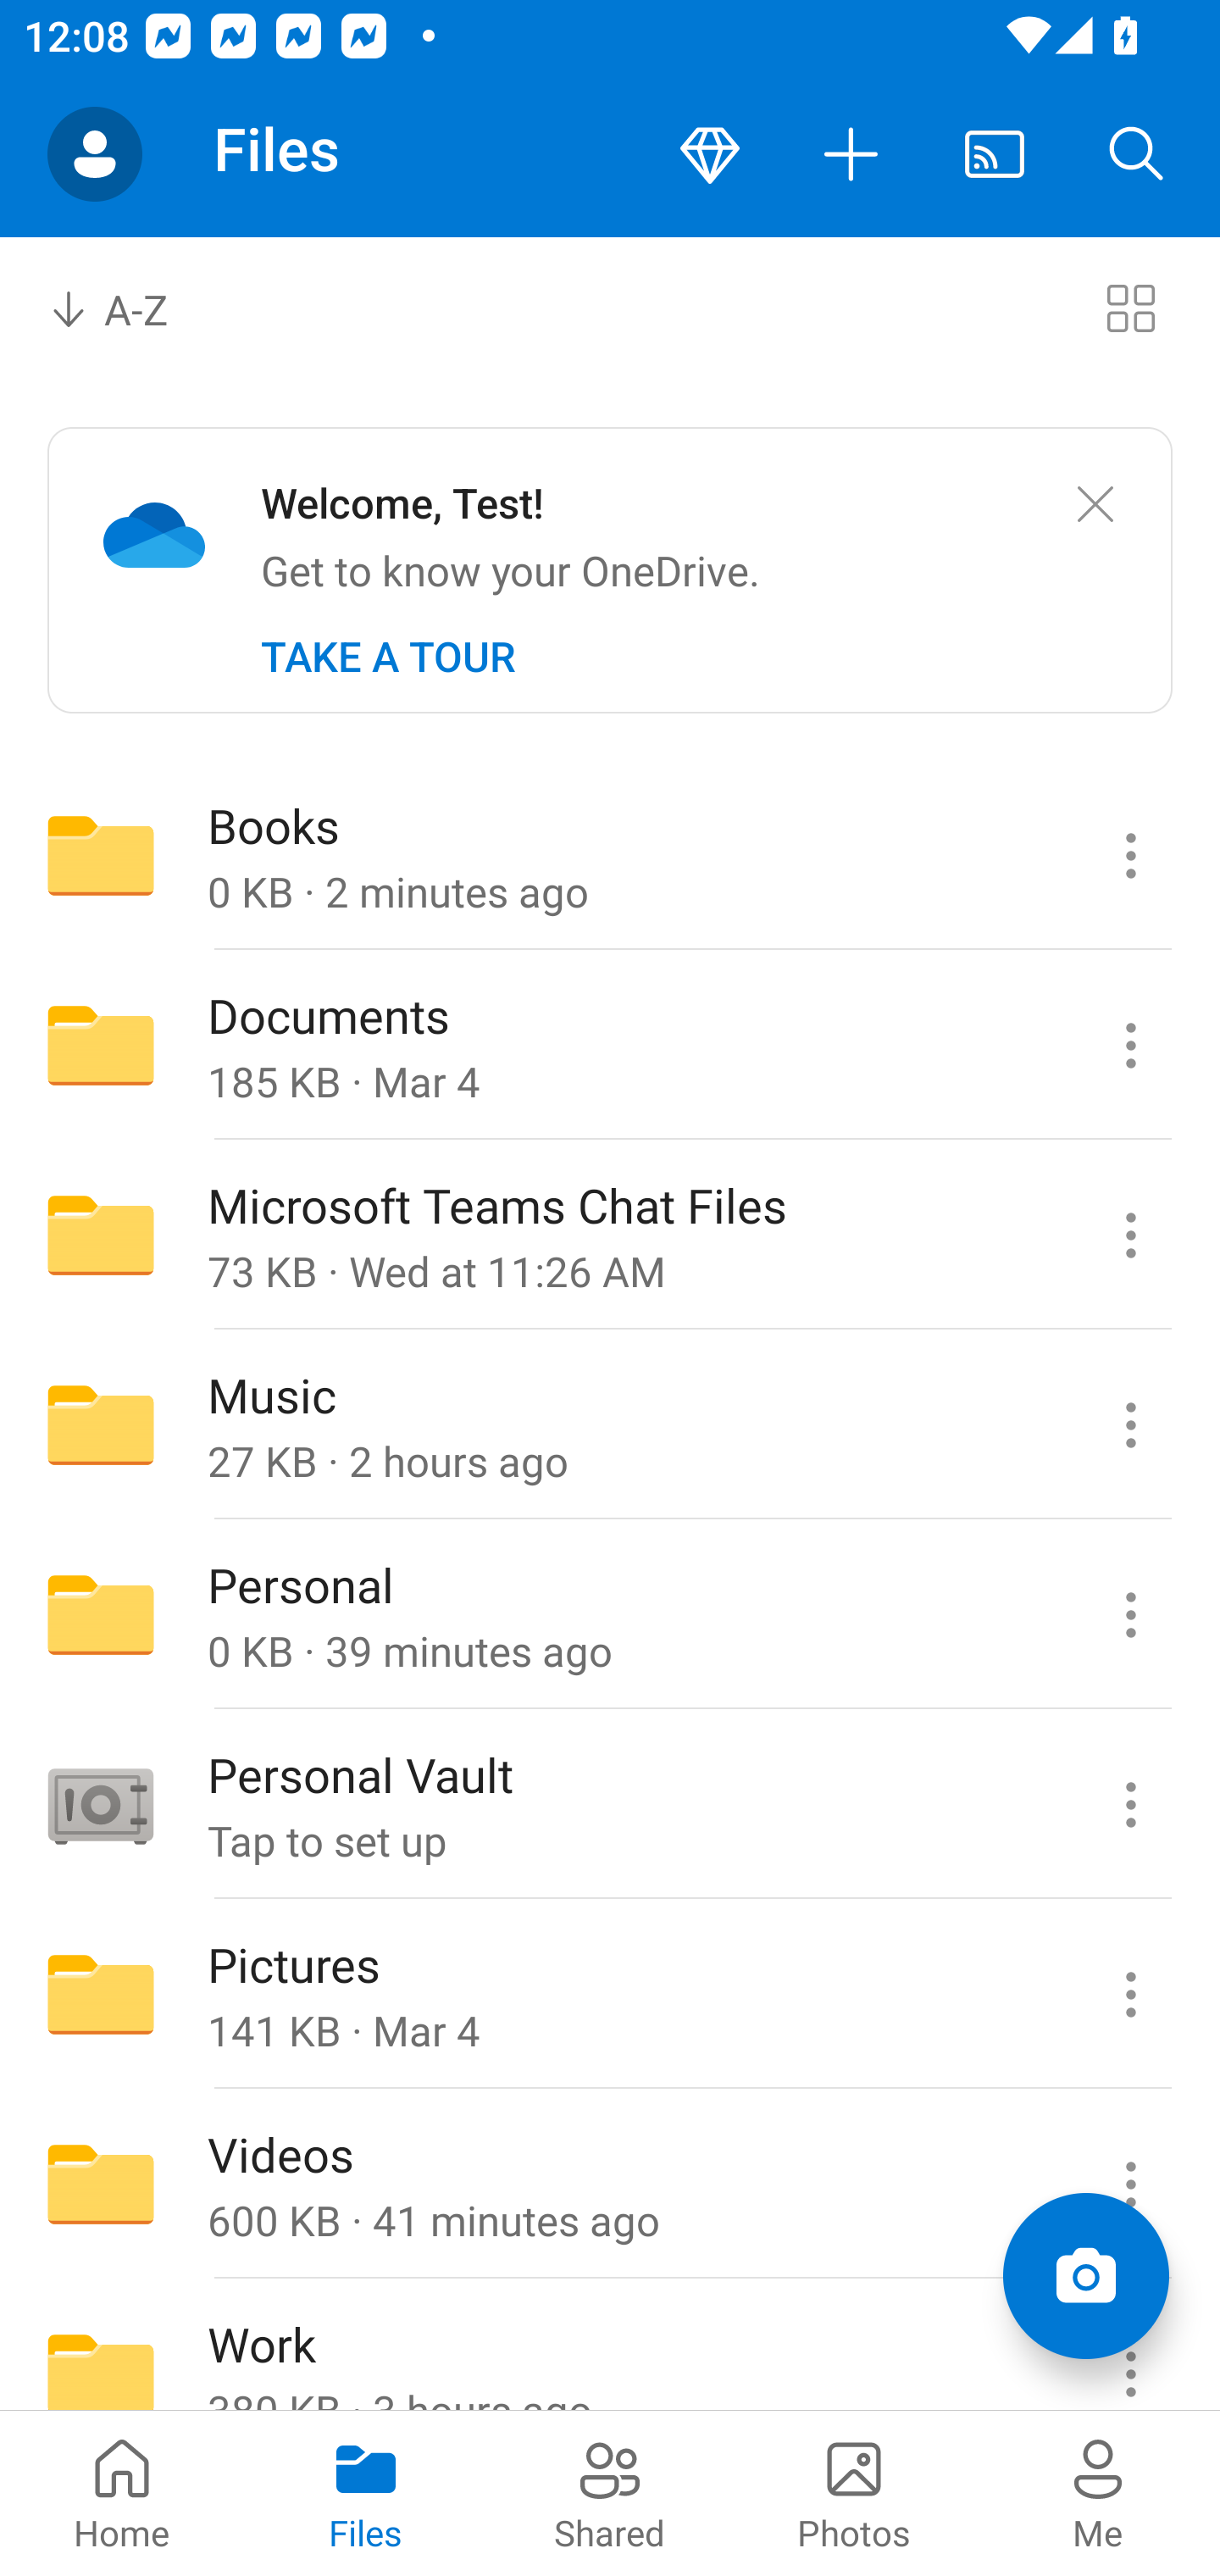  What do you see at coordinates (1130, 307) in the screenshot?
I see `Switch to tiles view` at bounding box center [1130, 307].